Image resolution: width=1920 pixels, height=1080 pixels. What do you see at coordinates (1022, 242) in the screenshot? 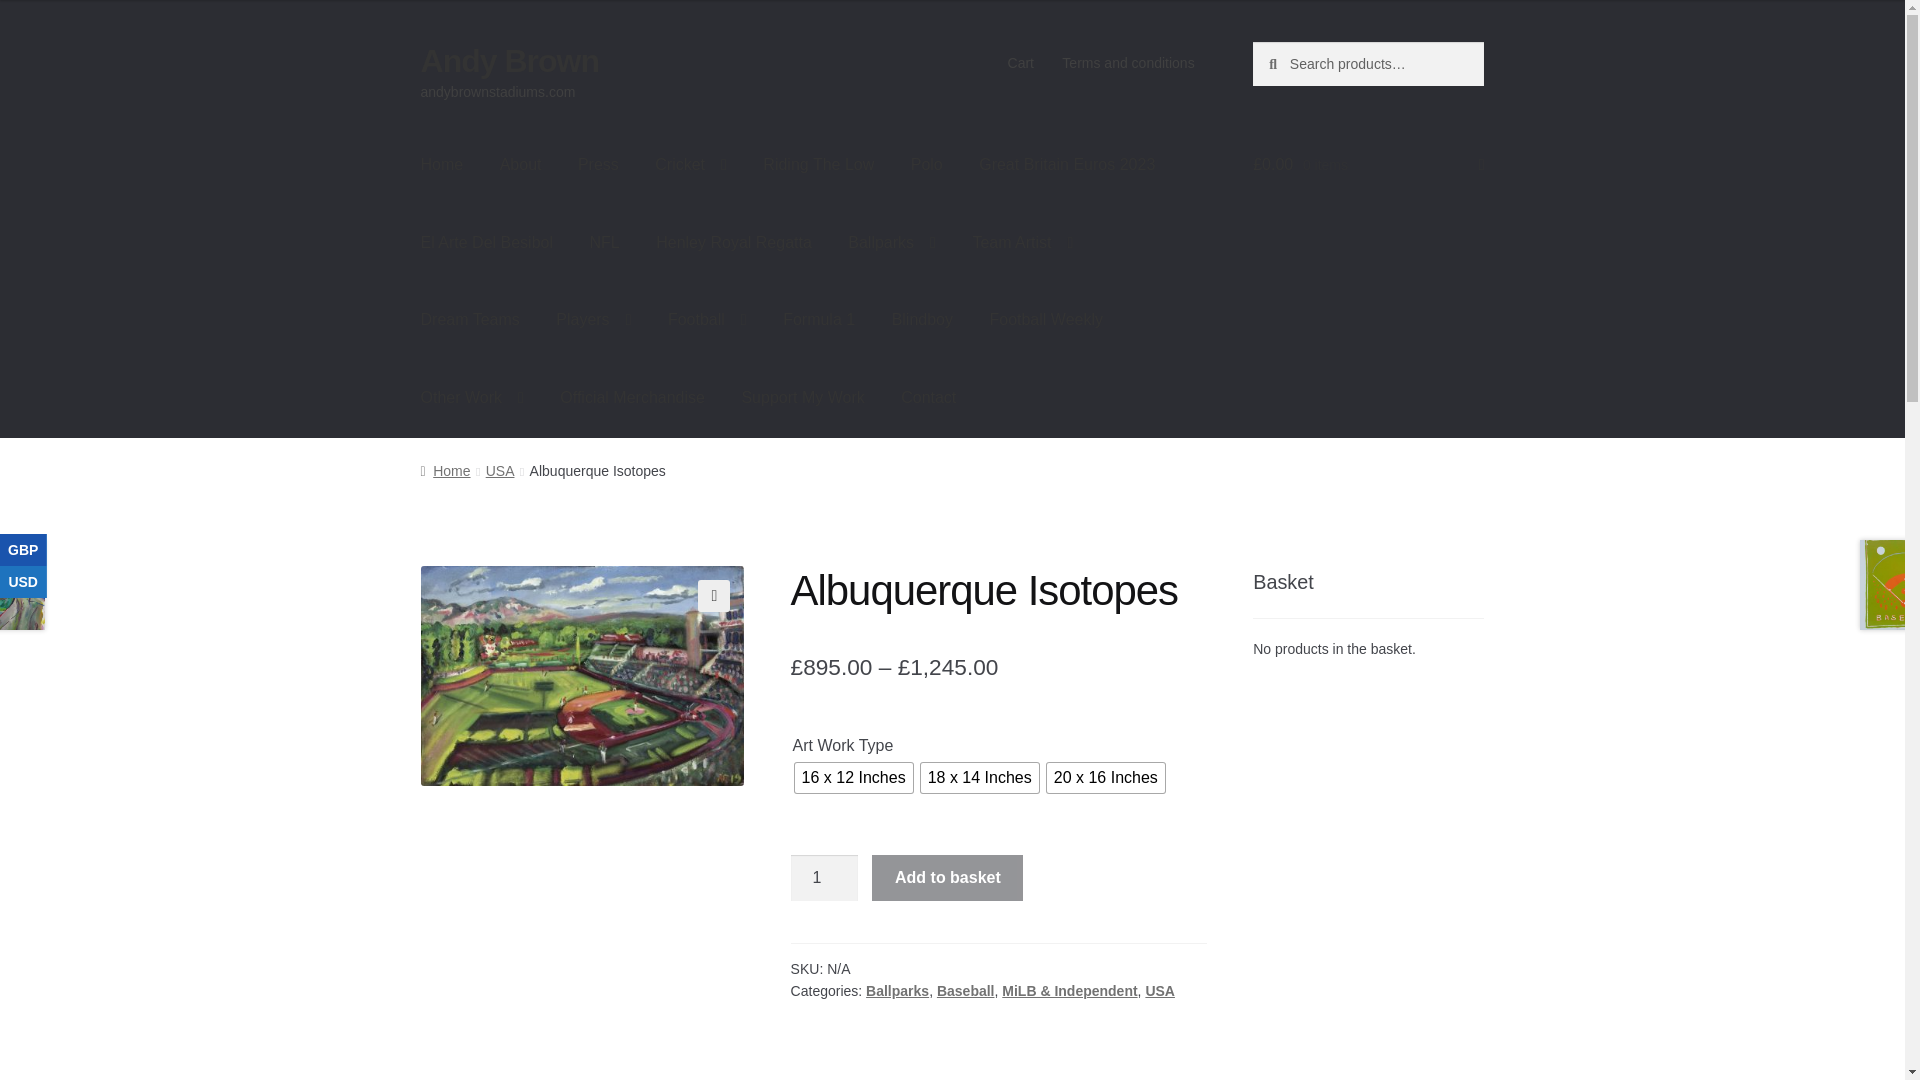
I see `Team Artist` at bounding box center [1022, 242].